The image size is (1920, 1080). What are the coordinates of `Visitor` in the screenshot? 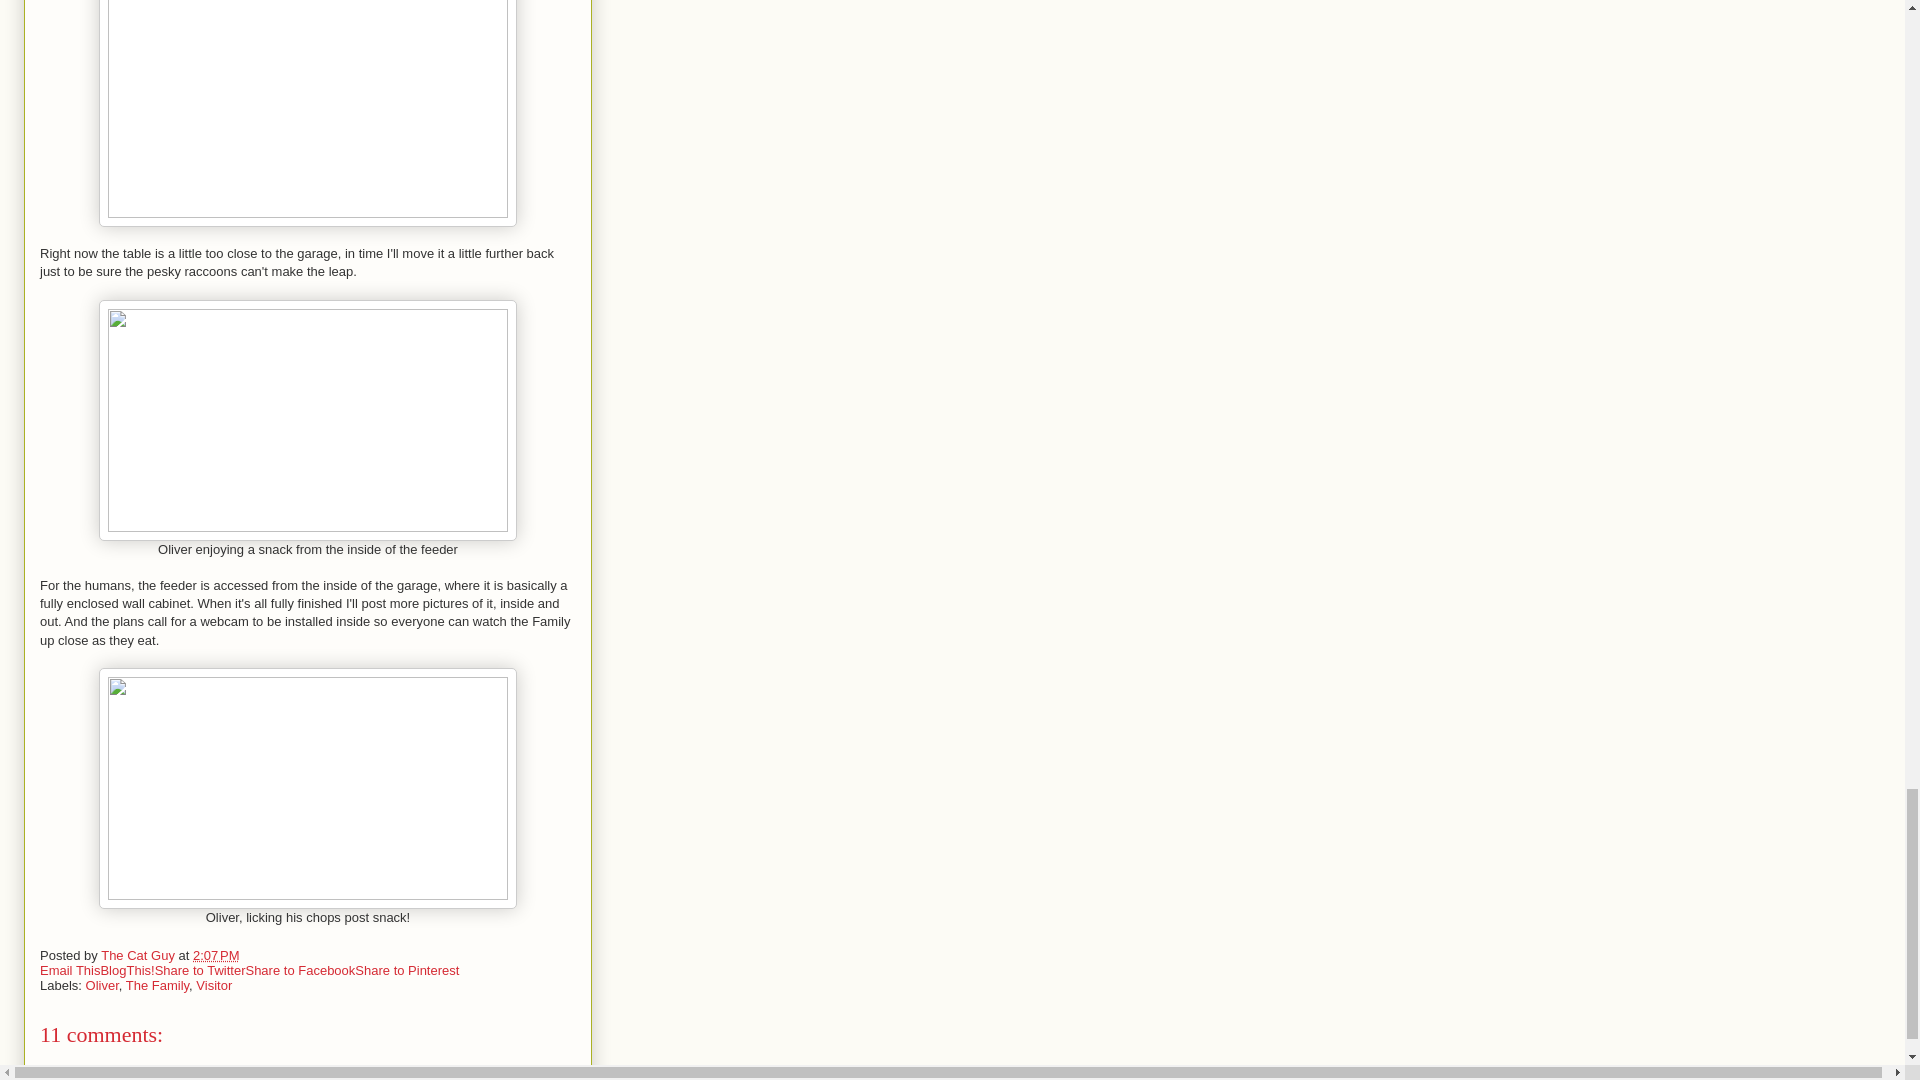 It's located at (214, 985).